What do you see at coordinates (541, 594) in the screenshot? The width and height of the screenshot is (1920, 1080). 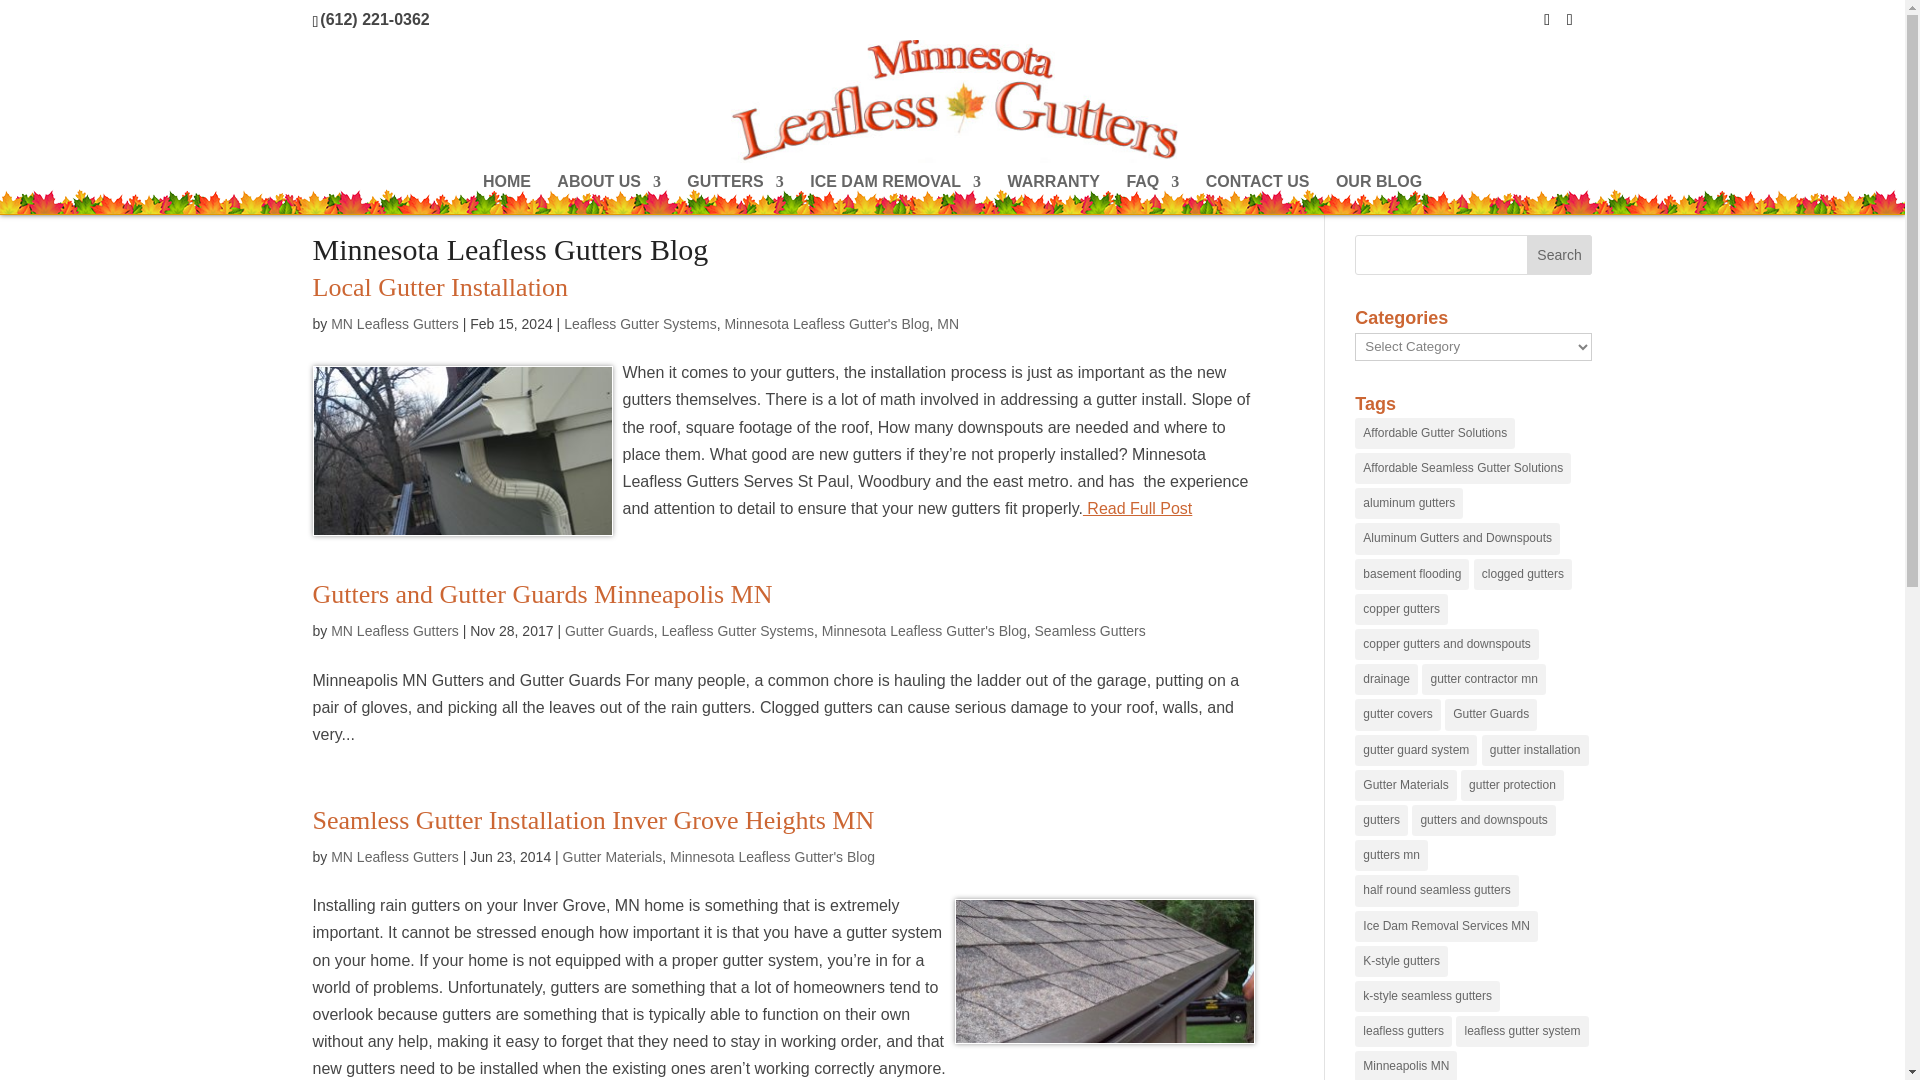 I see `Gutters and Gutter Guards Minneapolis MN` at bounding box center [541, 594].